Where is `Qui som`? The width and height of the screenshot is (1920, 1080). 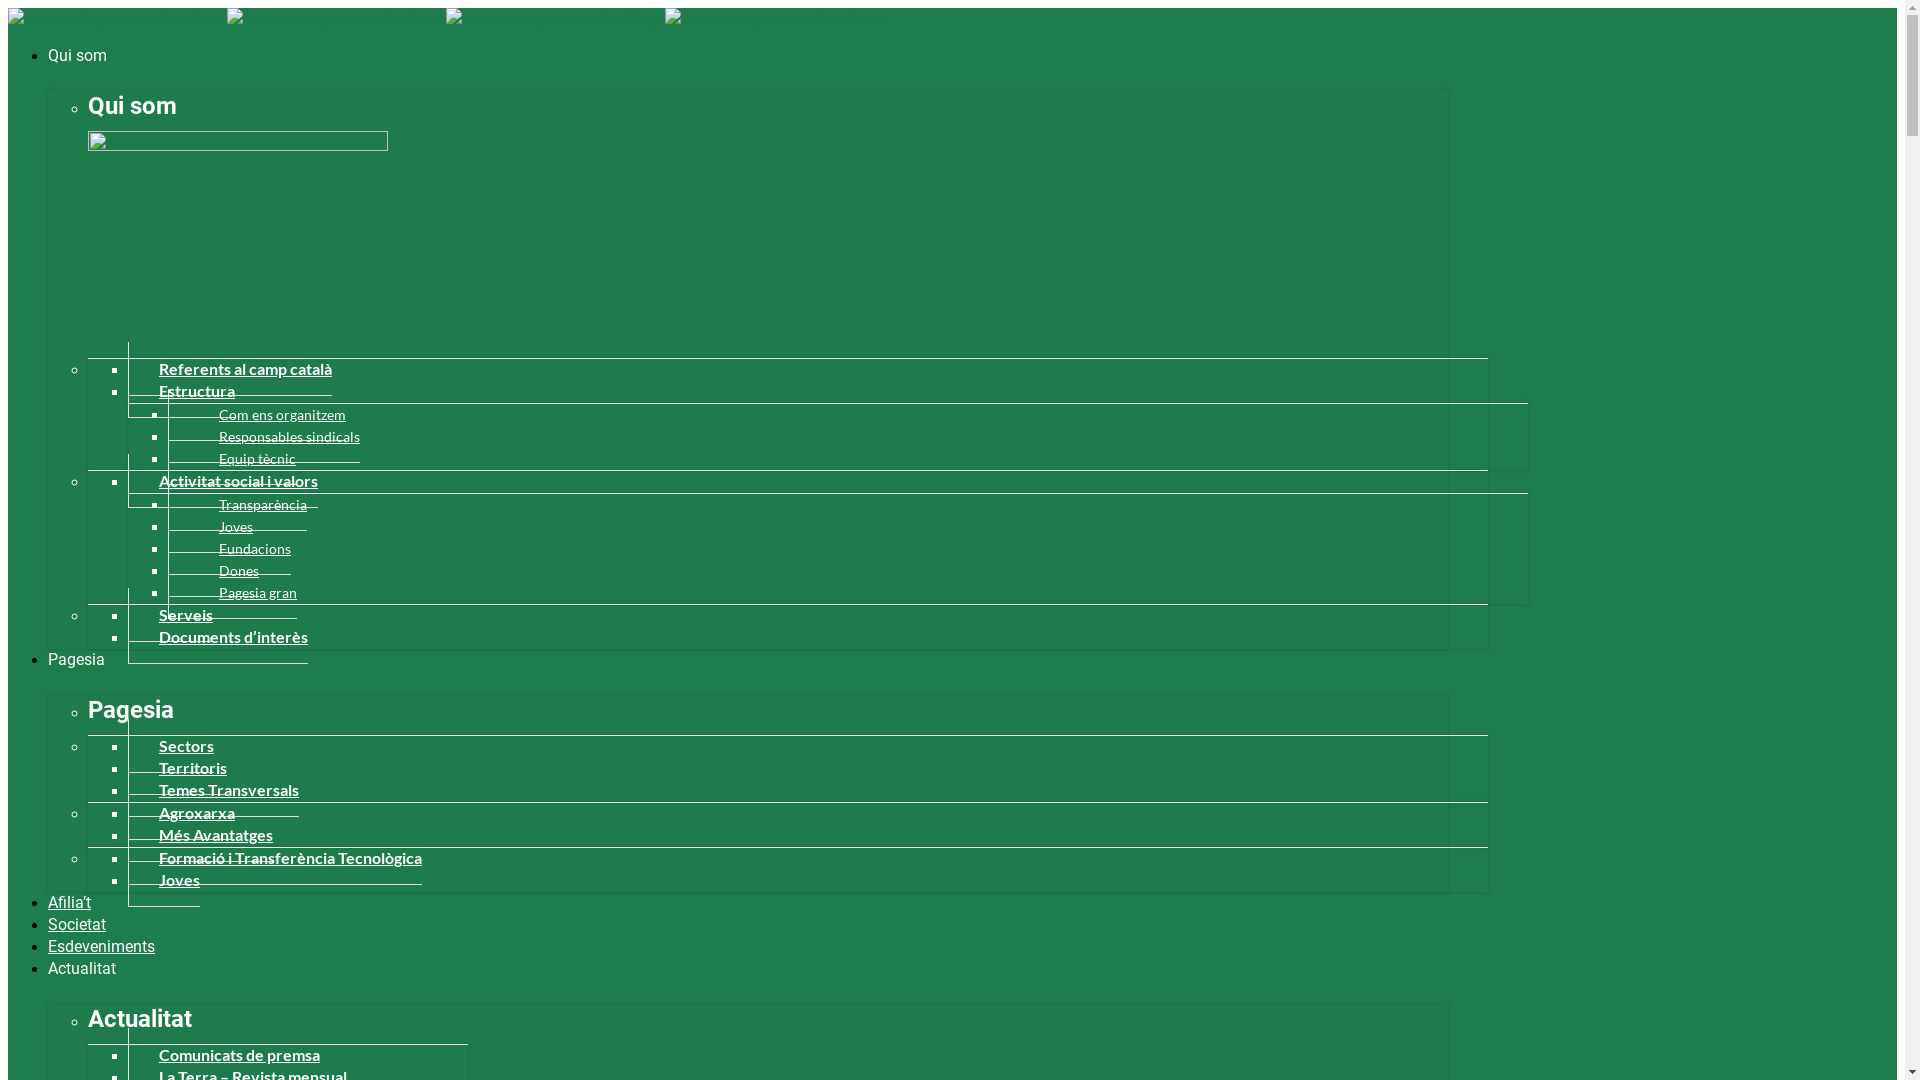 Qui som is located at coordinates (78, 56).